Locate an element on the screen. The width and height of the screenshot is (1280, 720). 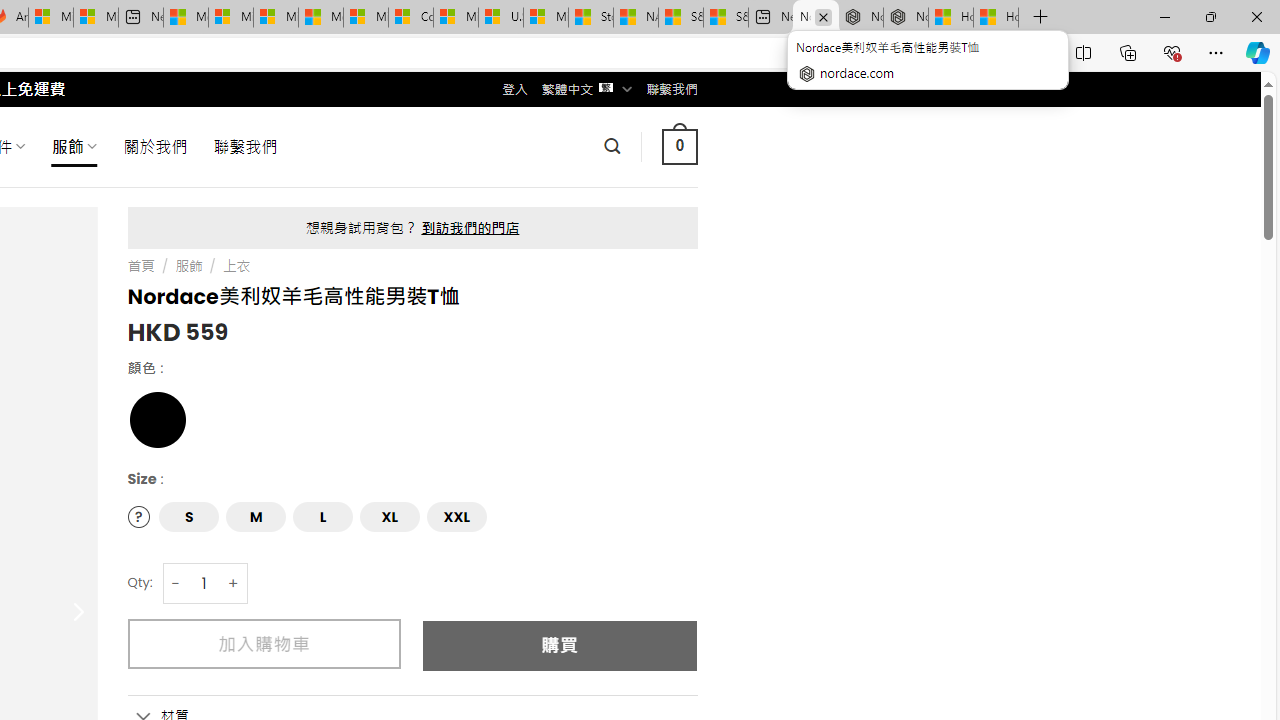
New Tab is located at coordinates (1040, 18).